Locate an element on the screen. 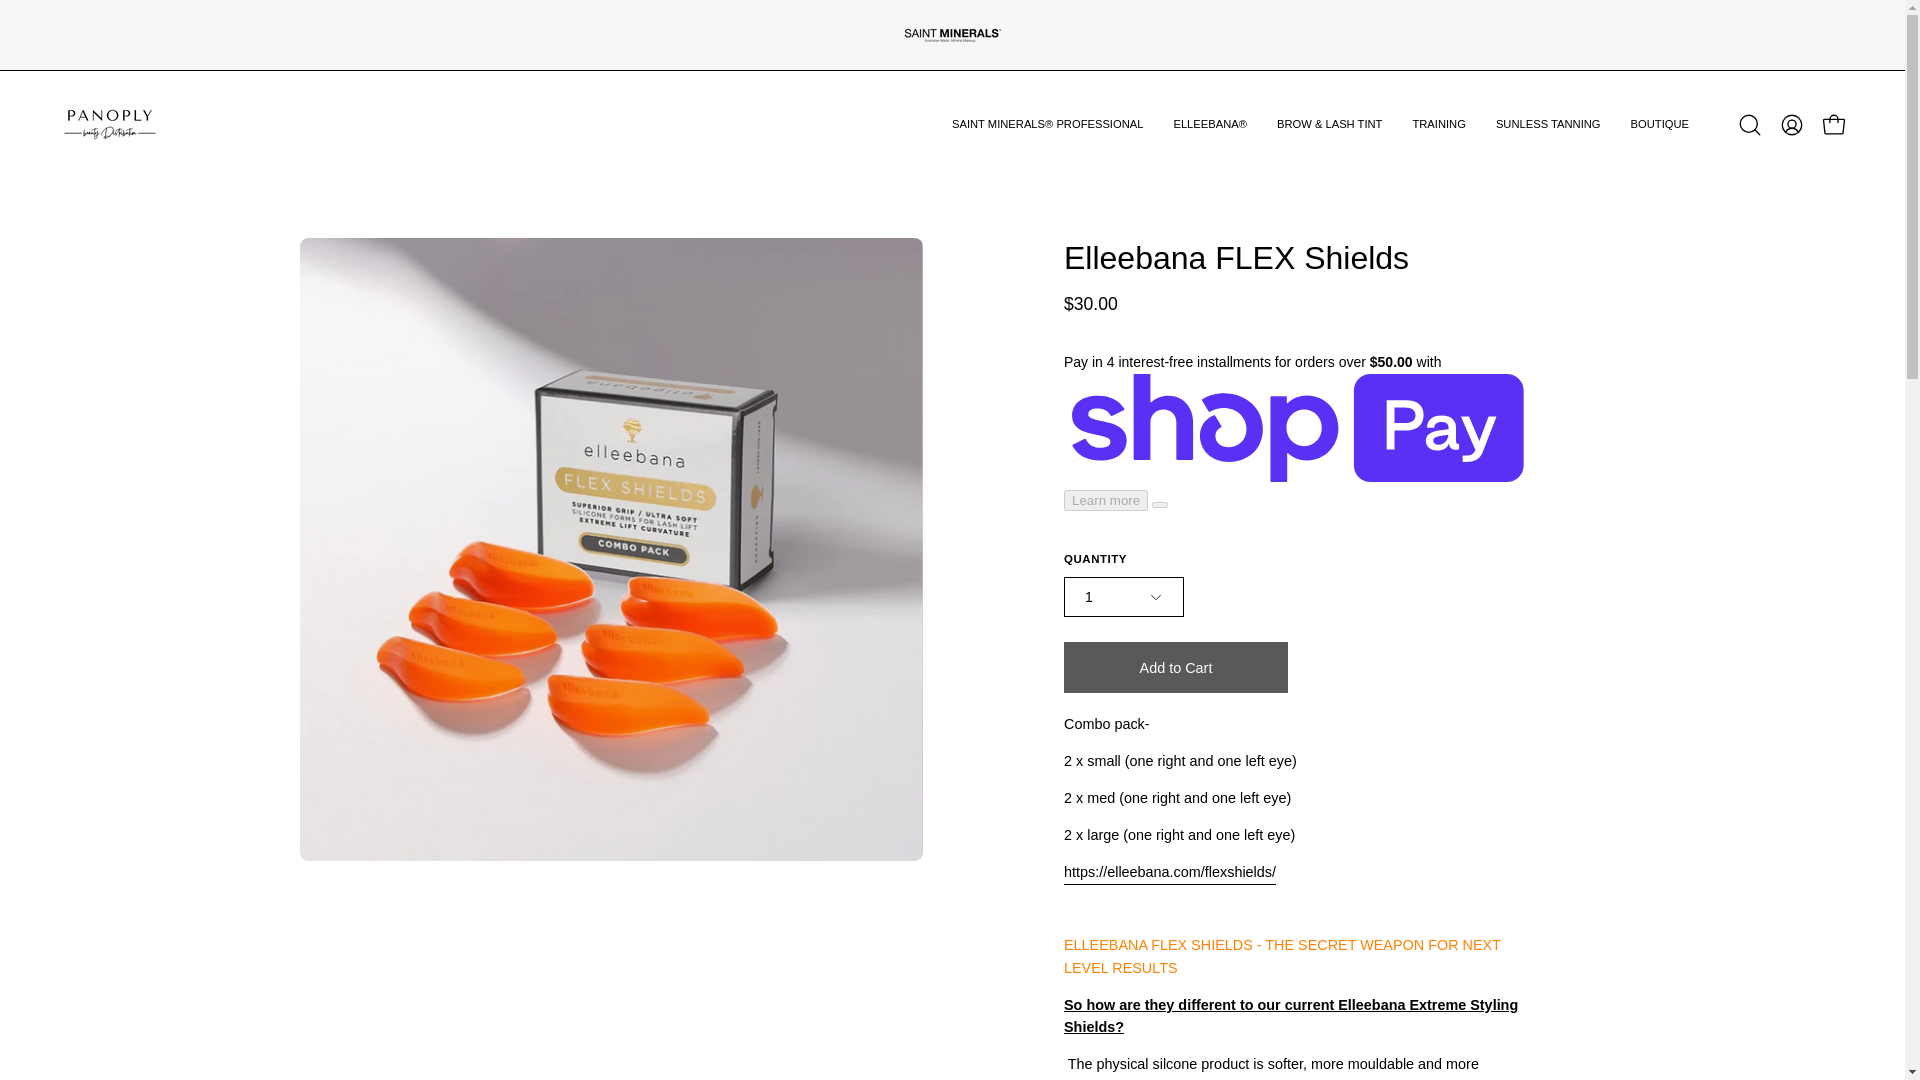 The image size is (1920, 1080). View Panoply Beauty  on Facebook is located at coordinates (360, 1004).